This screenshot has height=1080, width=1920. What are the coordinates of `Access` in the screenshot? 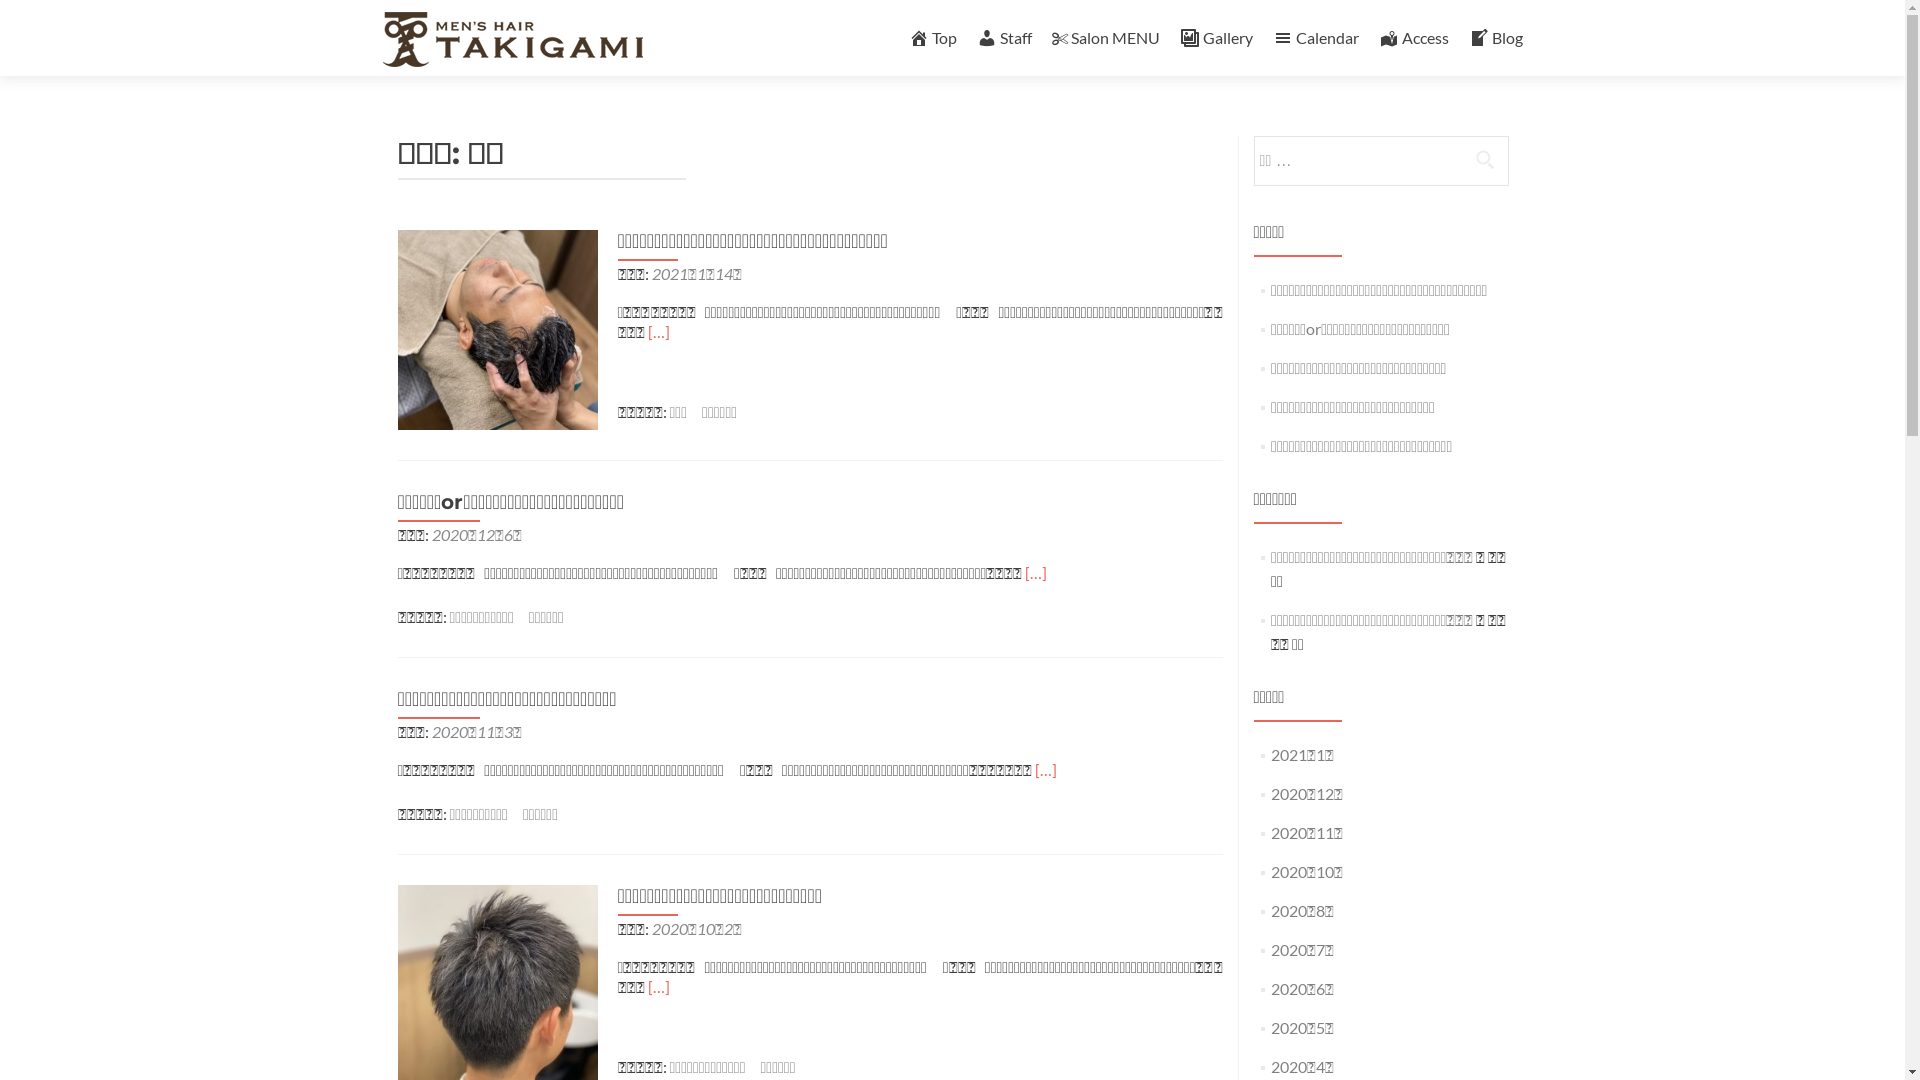 It's located at (1413, 38).